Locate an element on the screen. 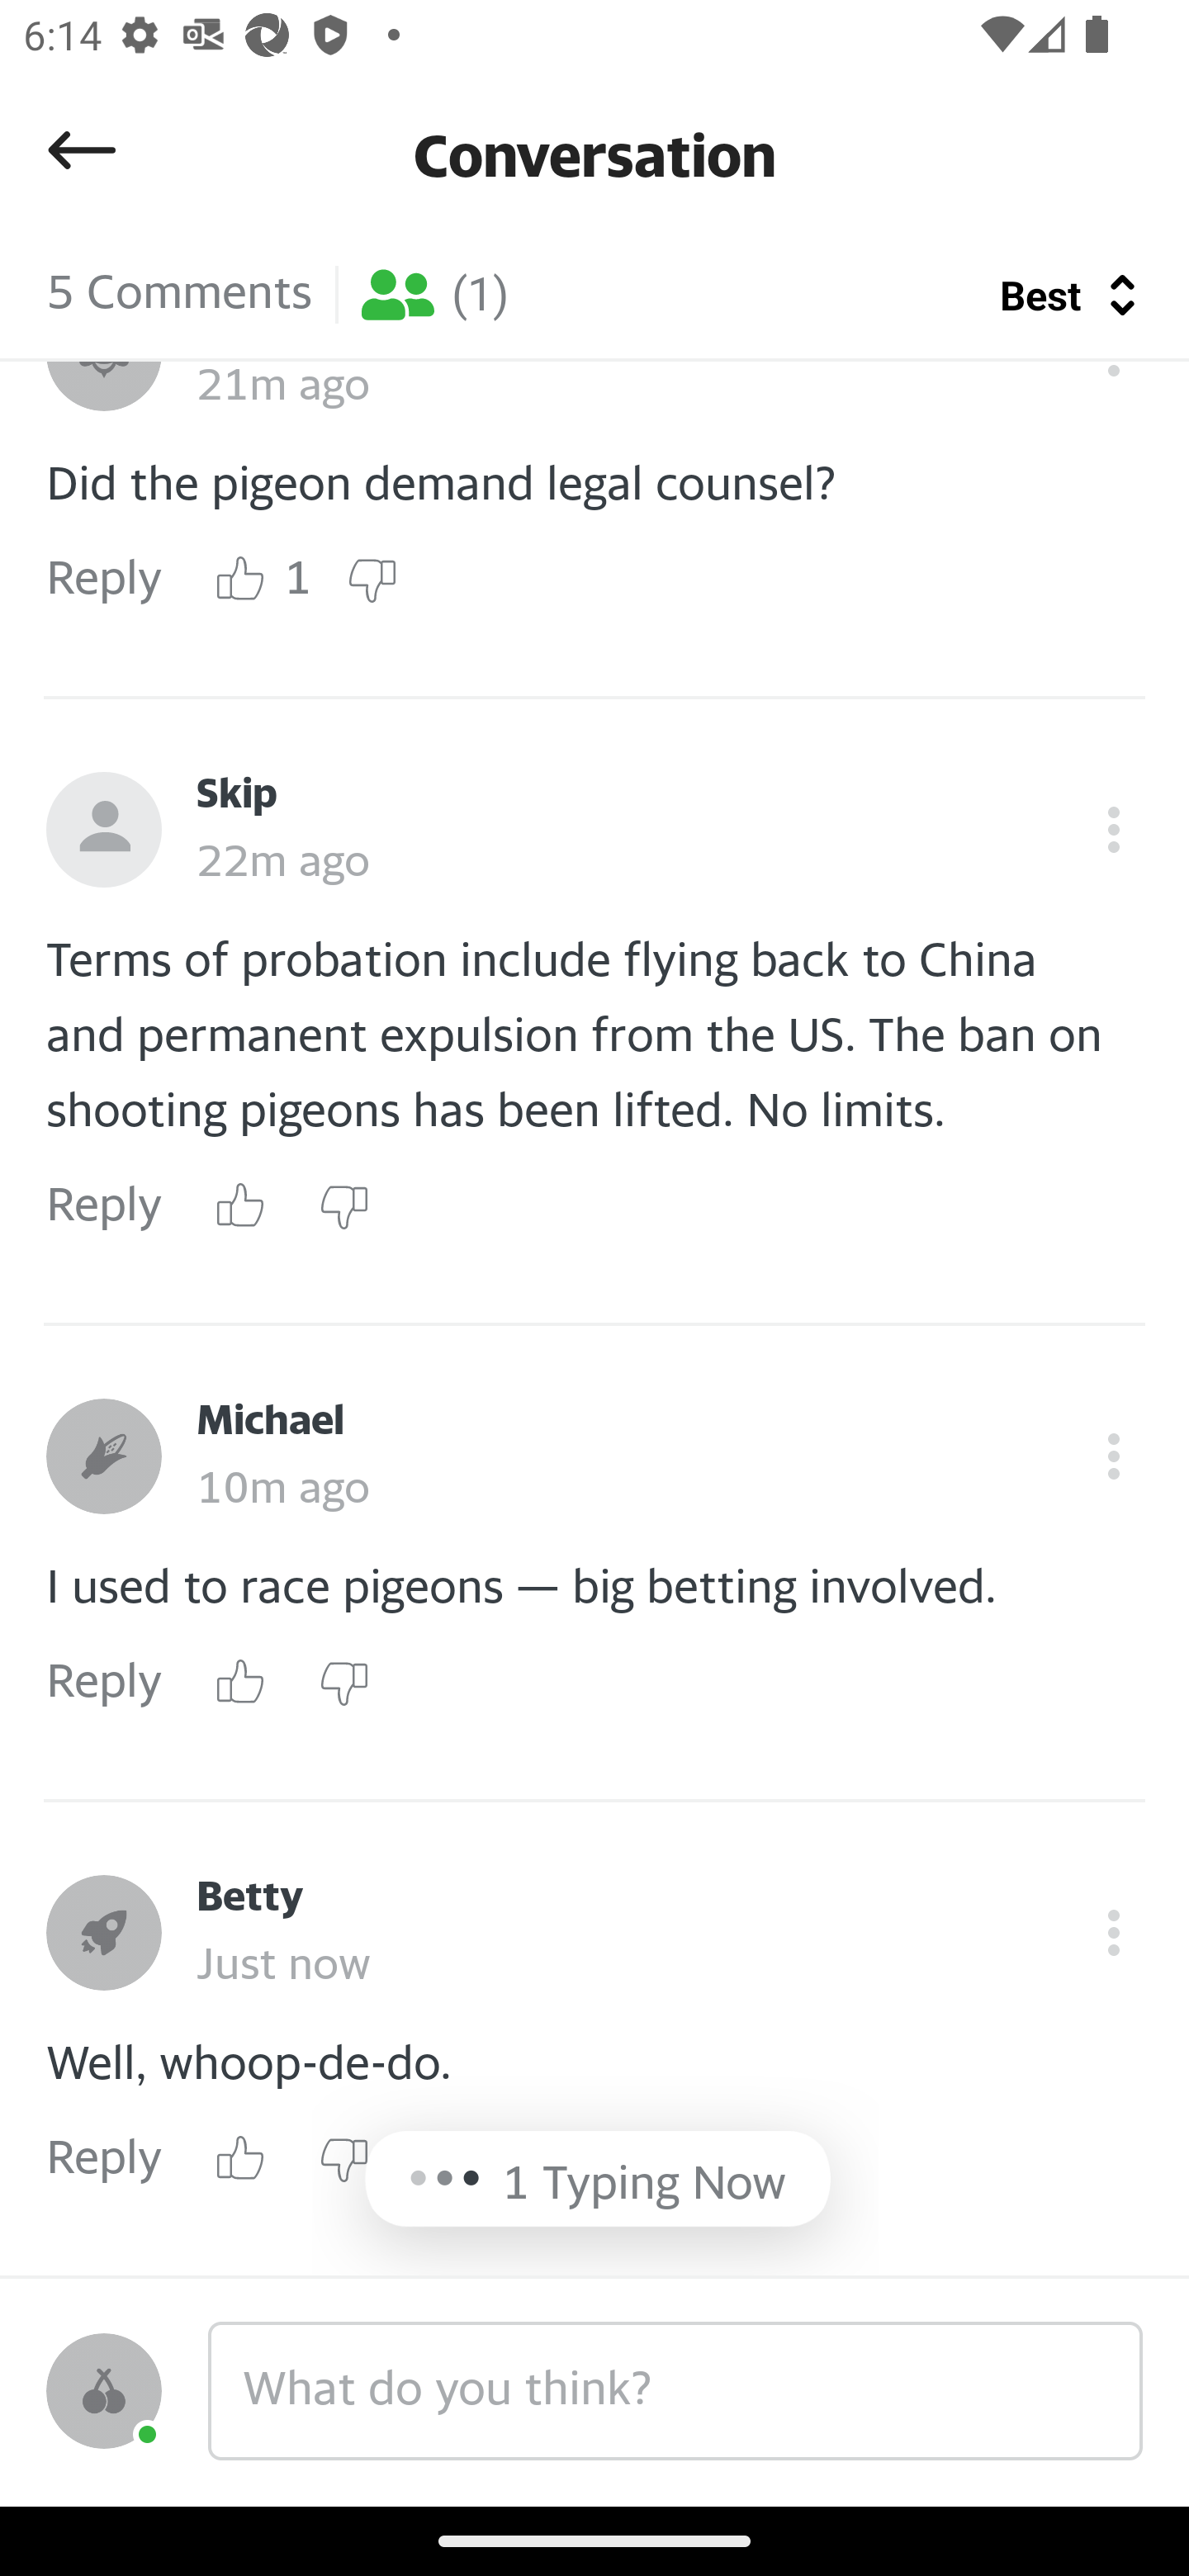 This screenshot has width=1189, height=2576. Michael is located at coordinates (270, 1422).